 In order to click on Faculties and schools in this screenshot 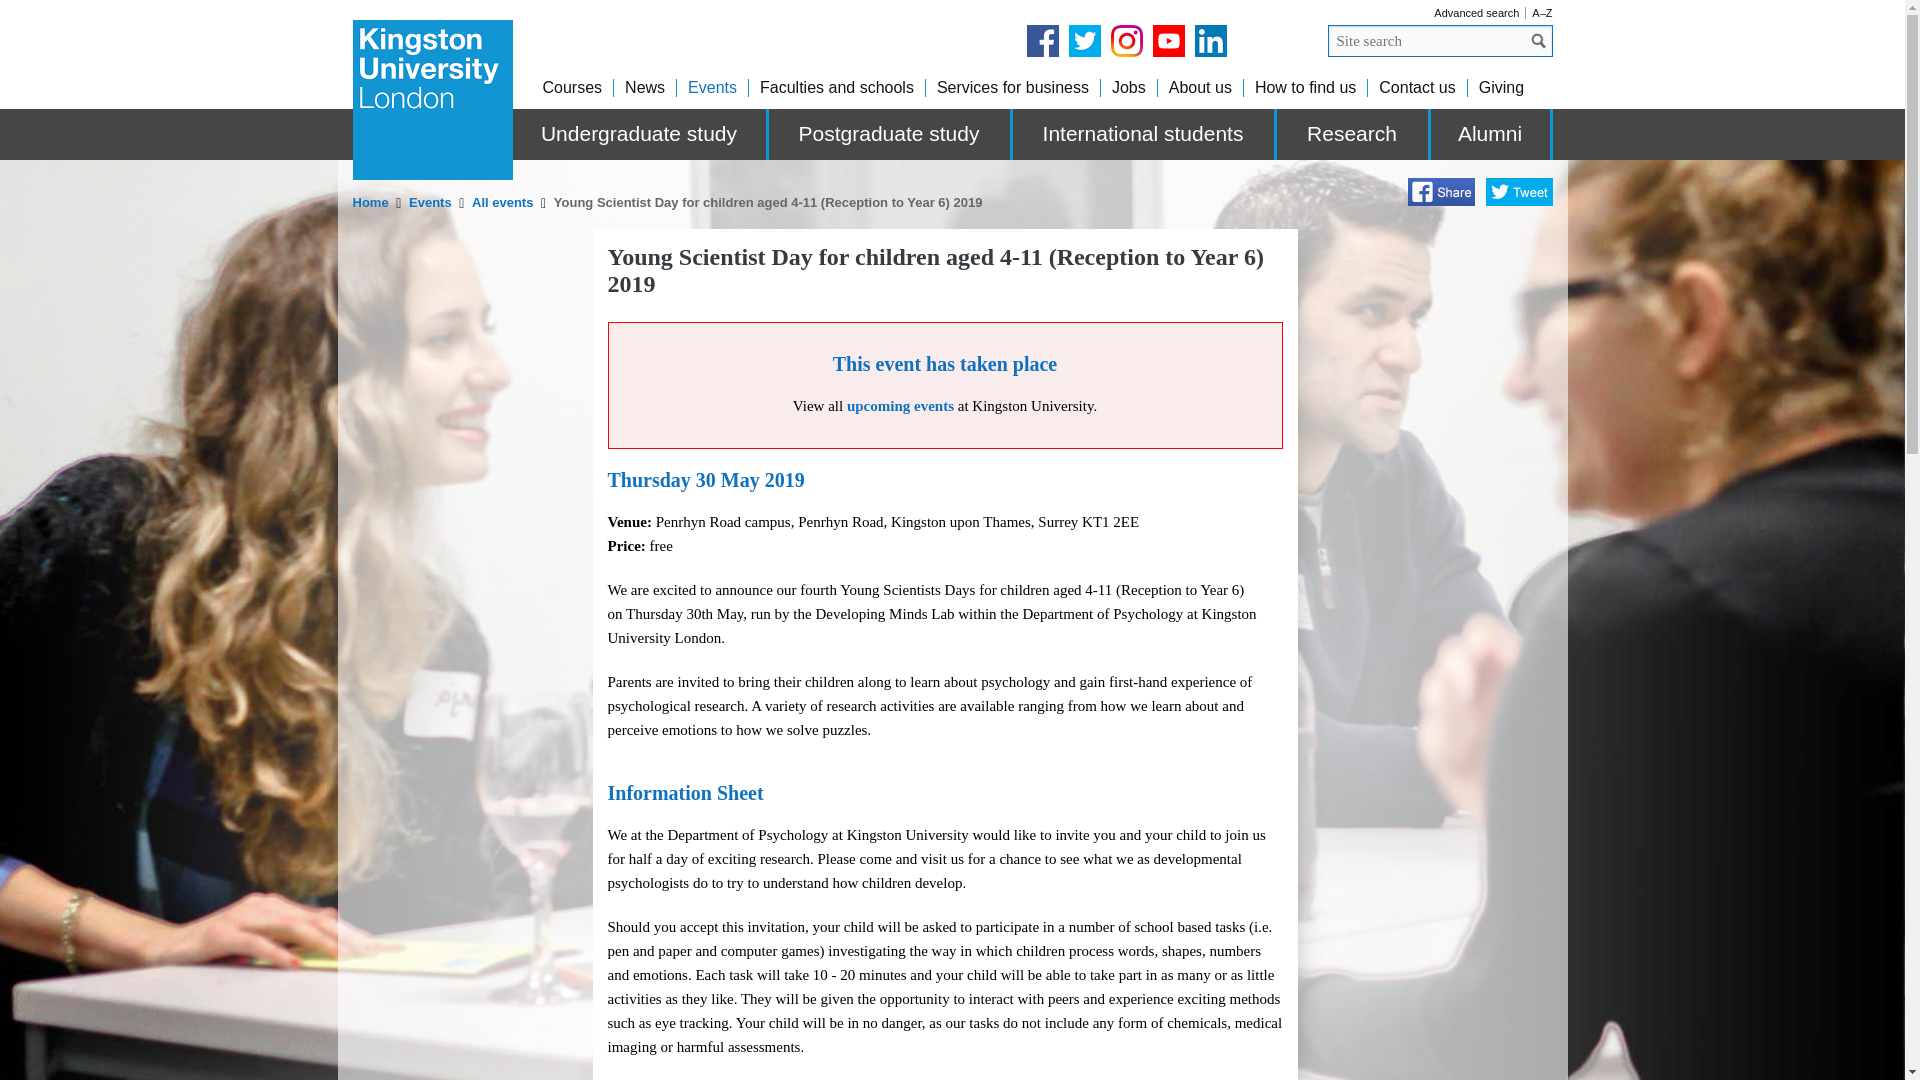, I will do `click(836, 87)`.